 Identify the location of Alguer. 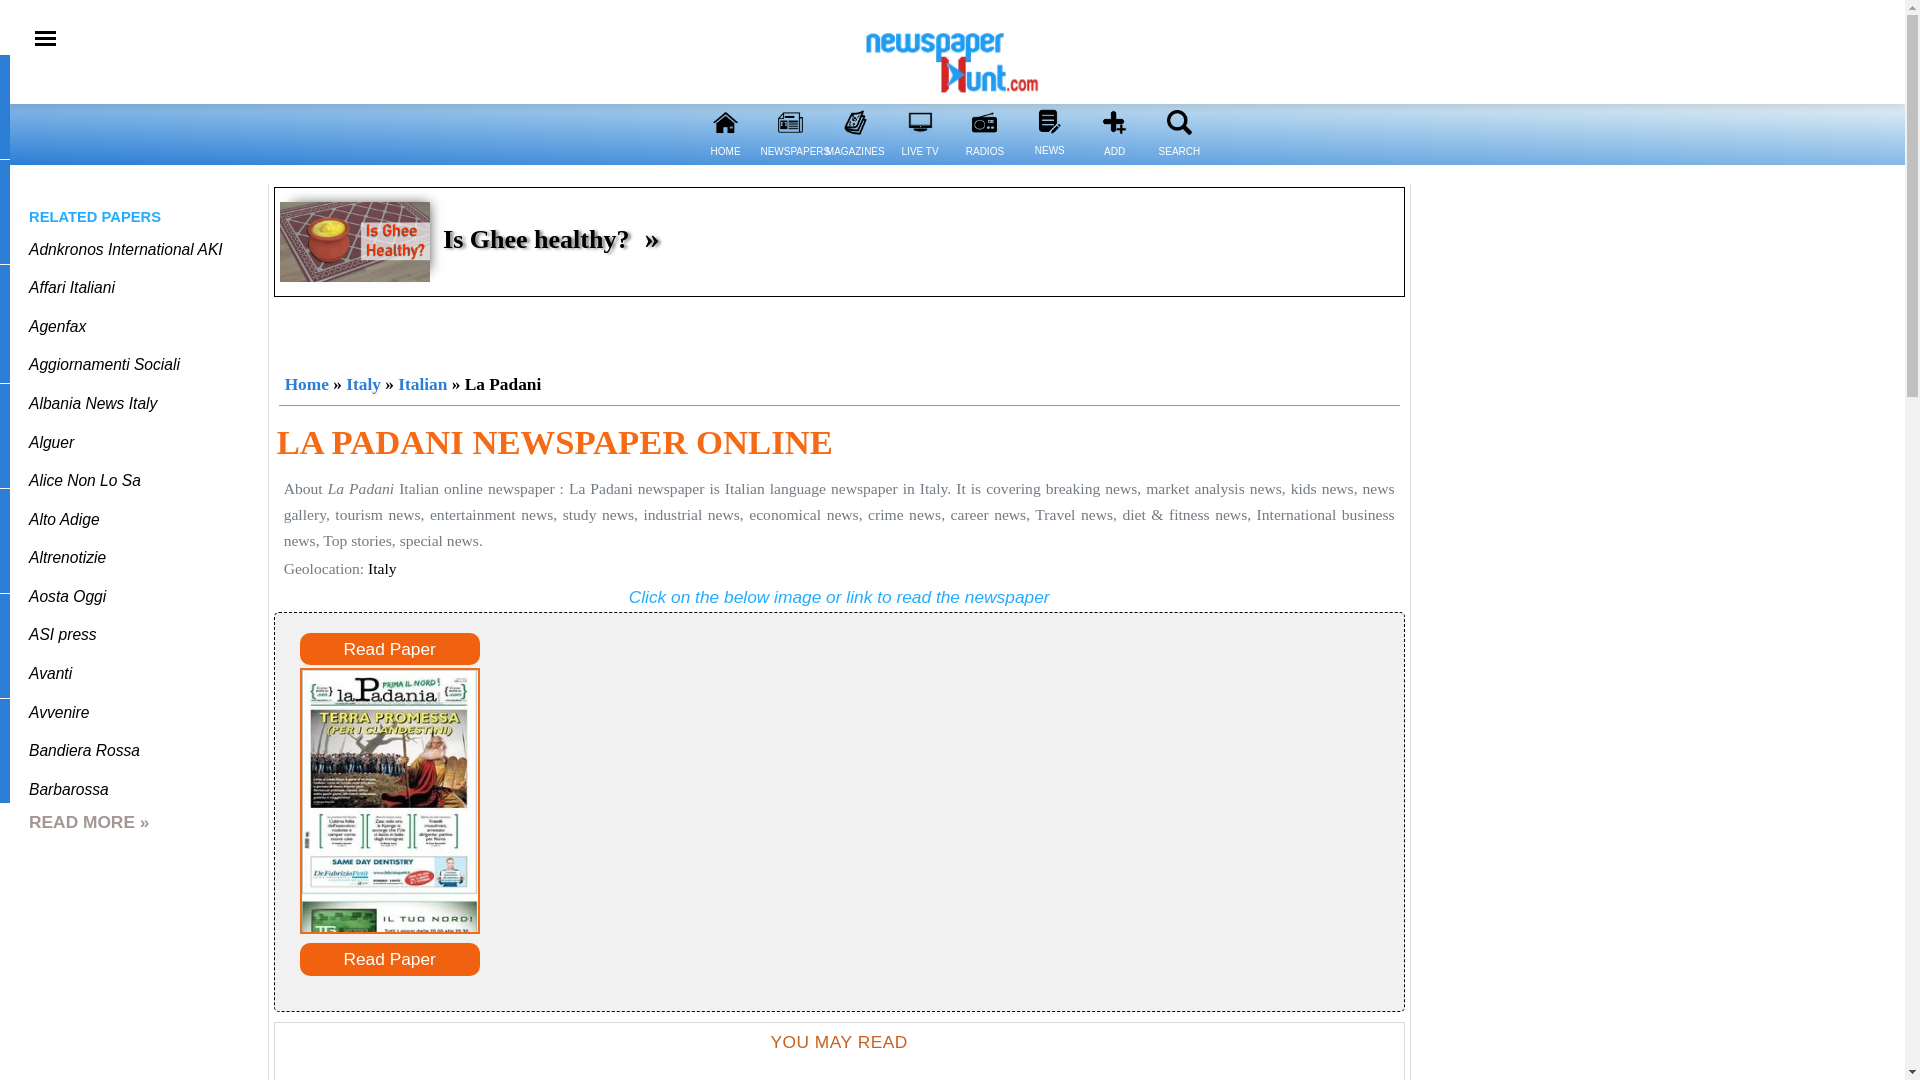
(51, 442).